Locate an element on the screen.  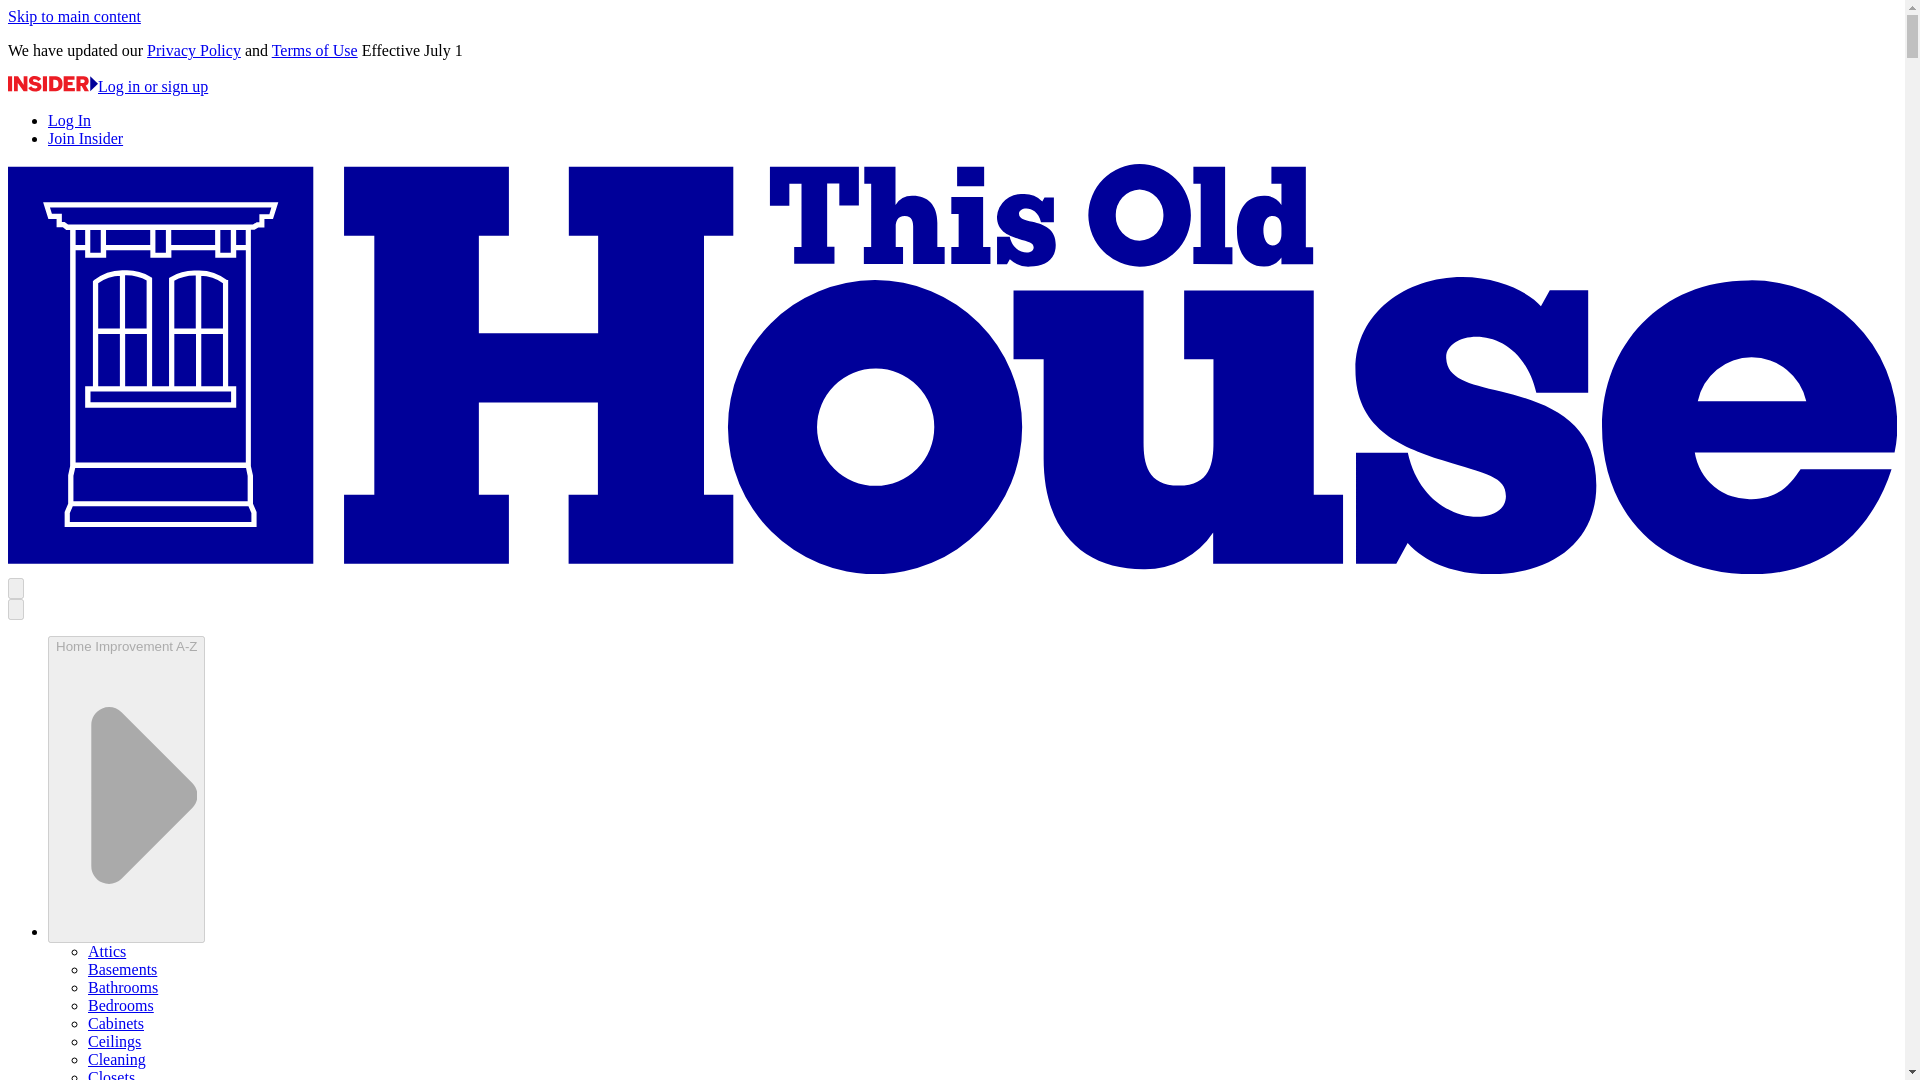
Ceilings is located at coordinates (114, 1040).